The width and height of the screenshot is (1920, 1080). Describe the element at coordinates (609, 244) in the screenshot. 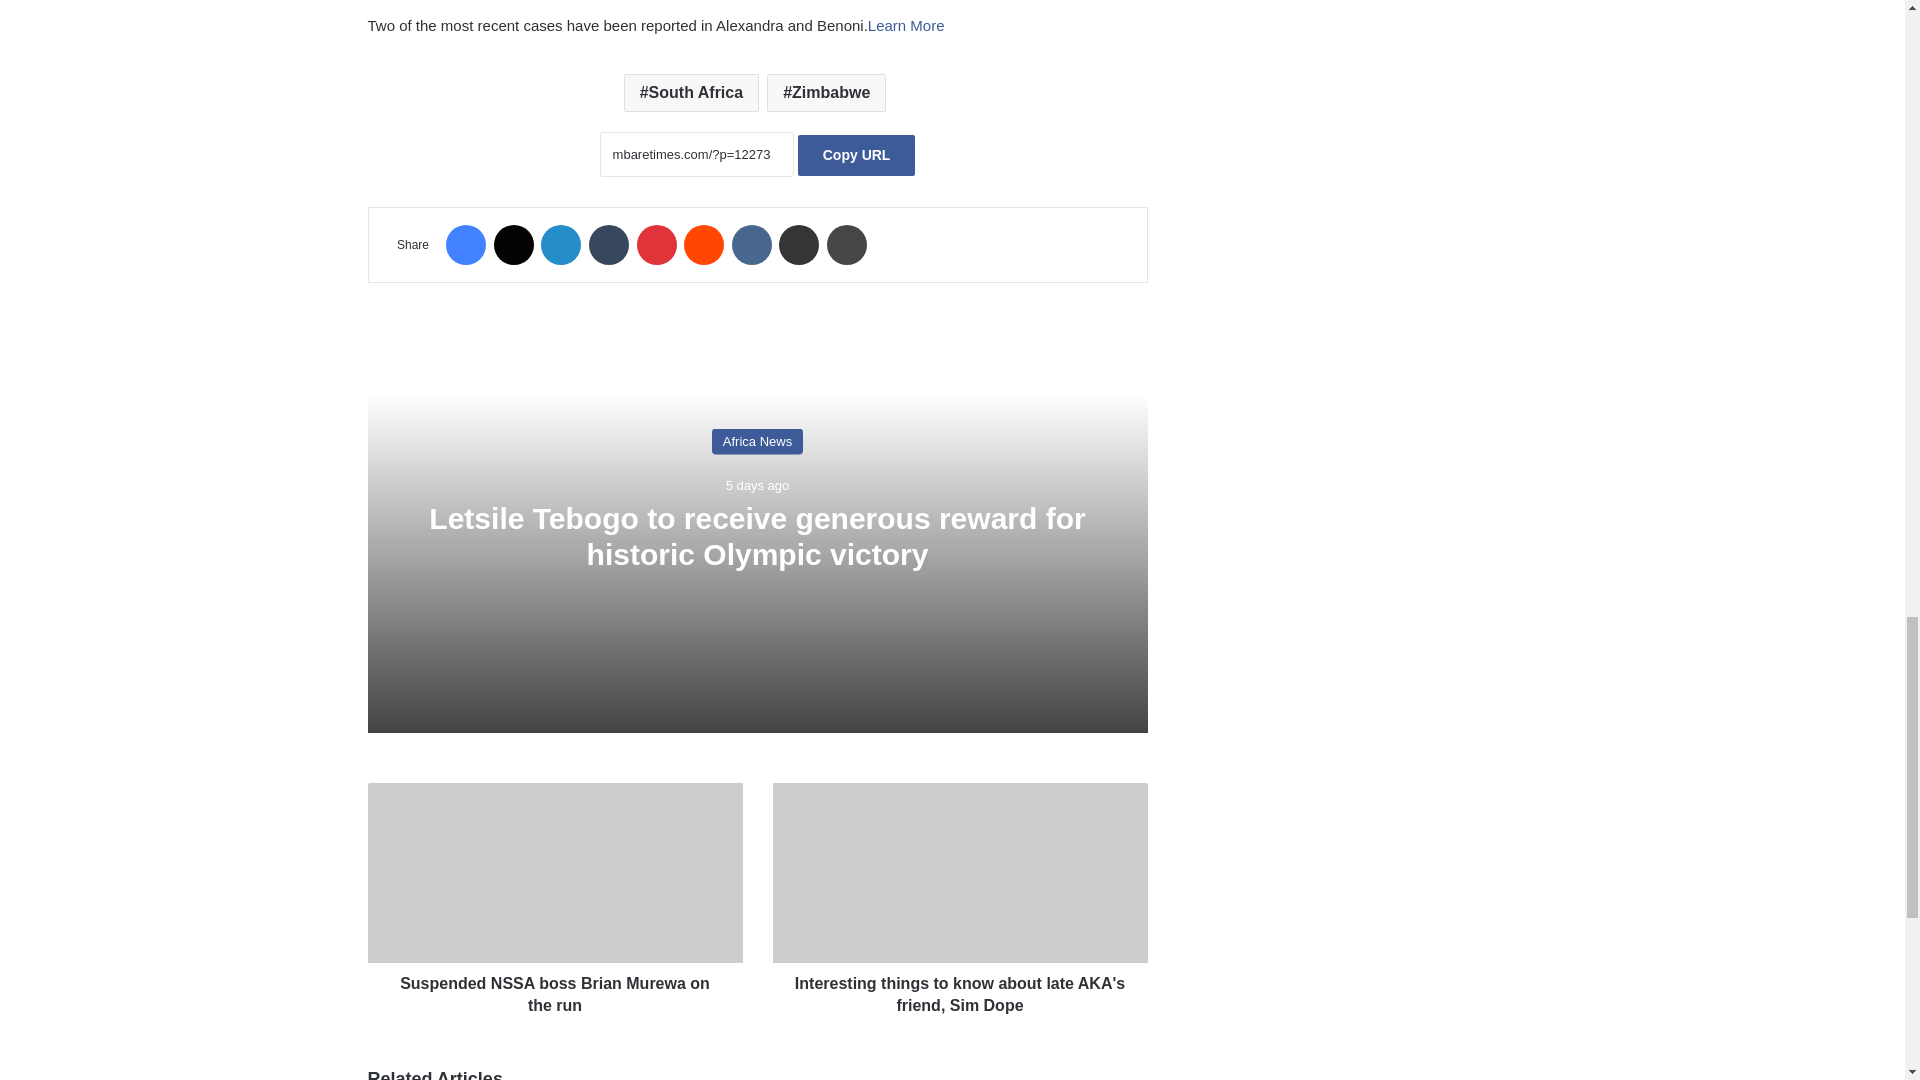

I see `Tumblr` at that location.